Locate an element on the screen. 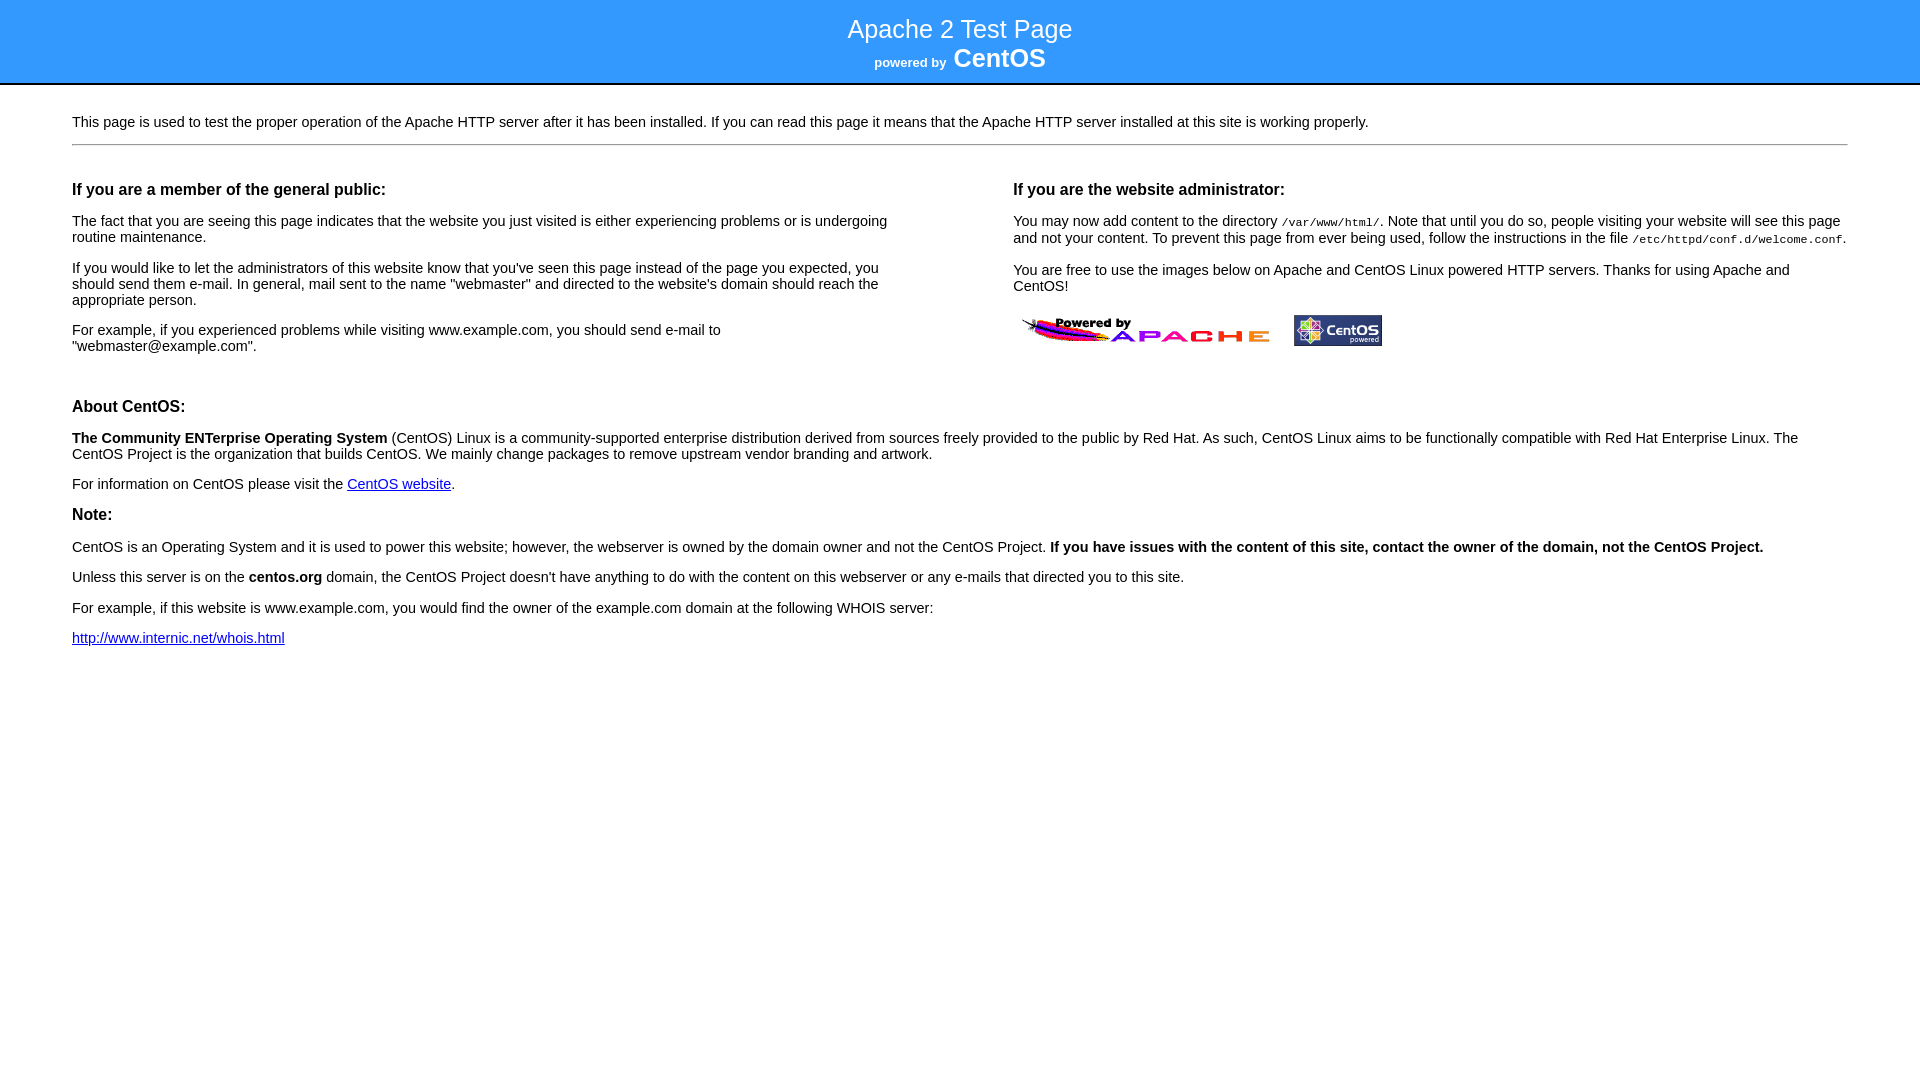 This screenshot has width=1920, height=1080. CentOS website is located at coordinates (399, 484).